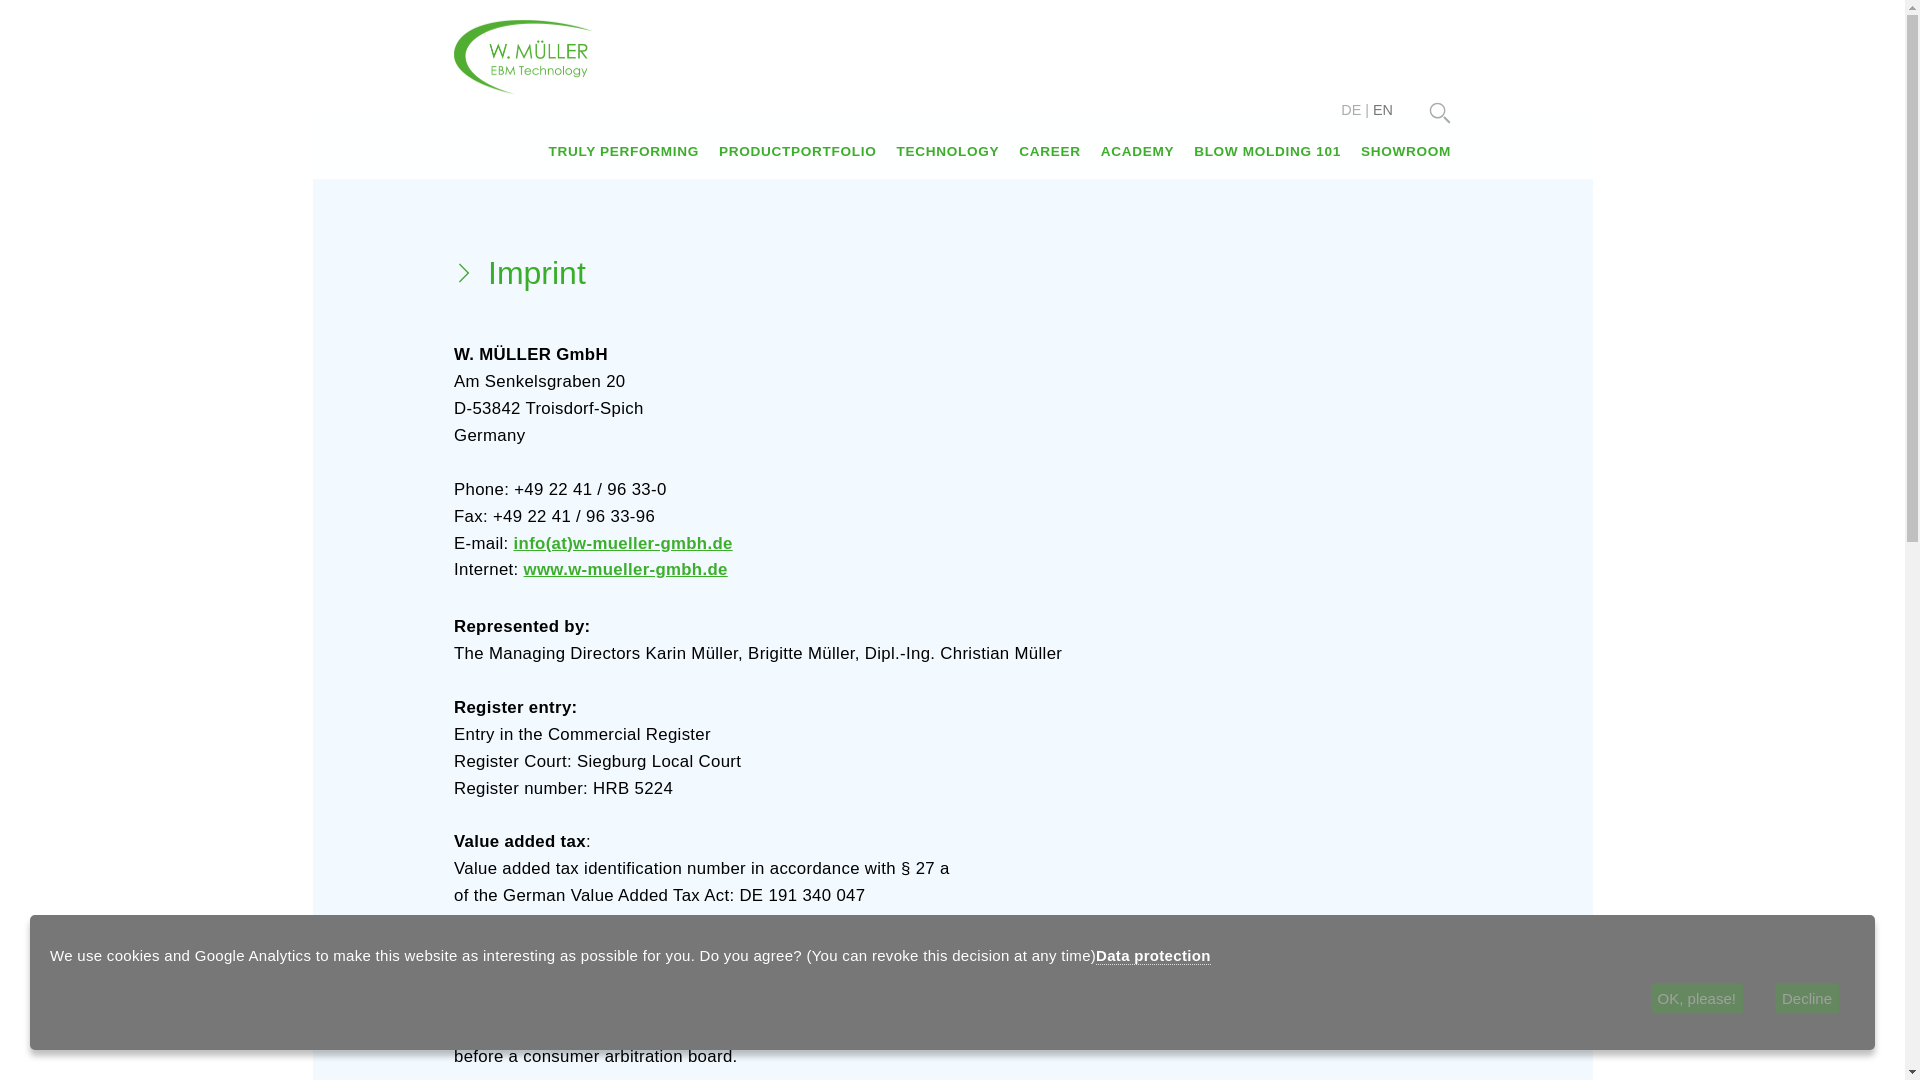 This screenshot has width=1920, height=1080. Describe the element at coordinates (524, 56) in the screenshot. I see `Home` at that location.